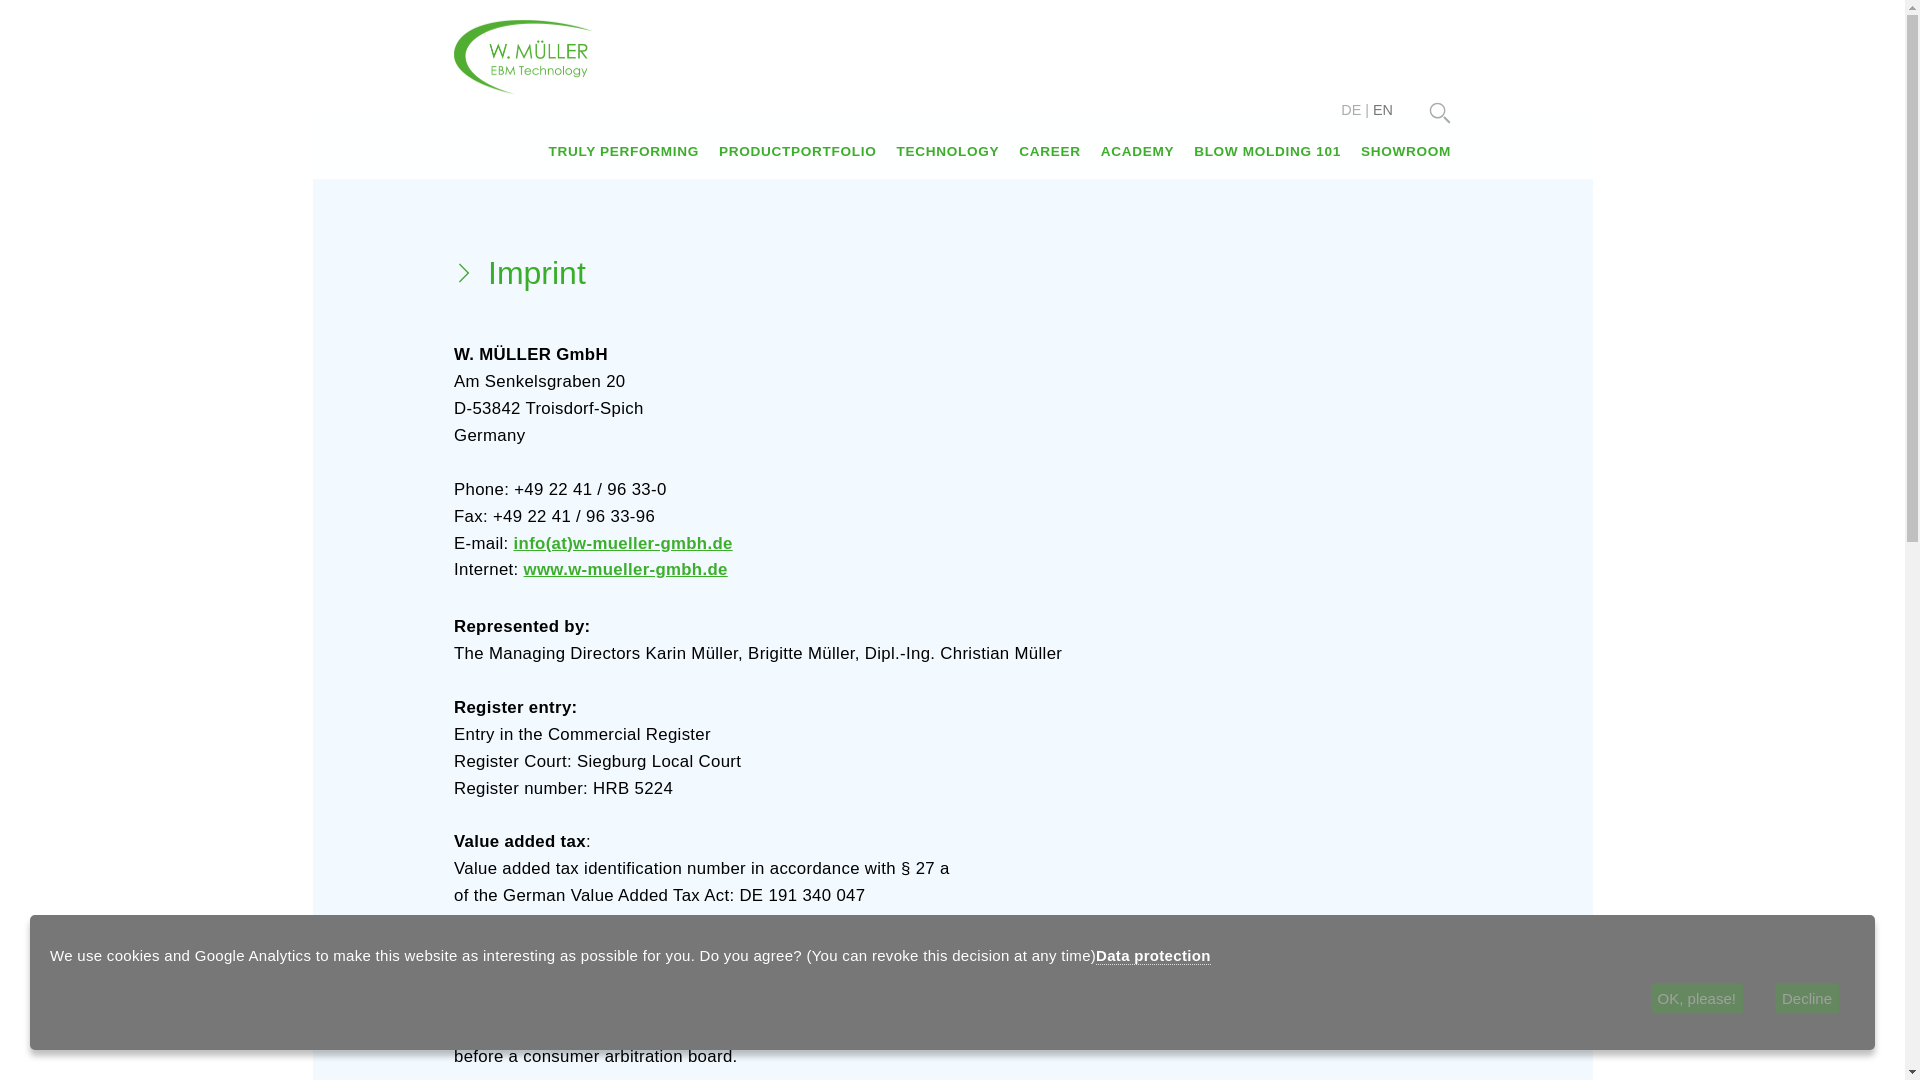 This screenshot has width=1920, height=1080. Describe the element at coordinates (524, 56) in the screenshot. I see `Home` at that location.